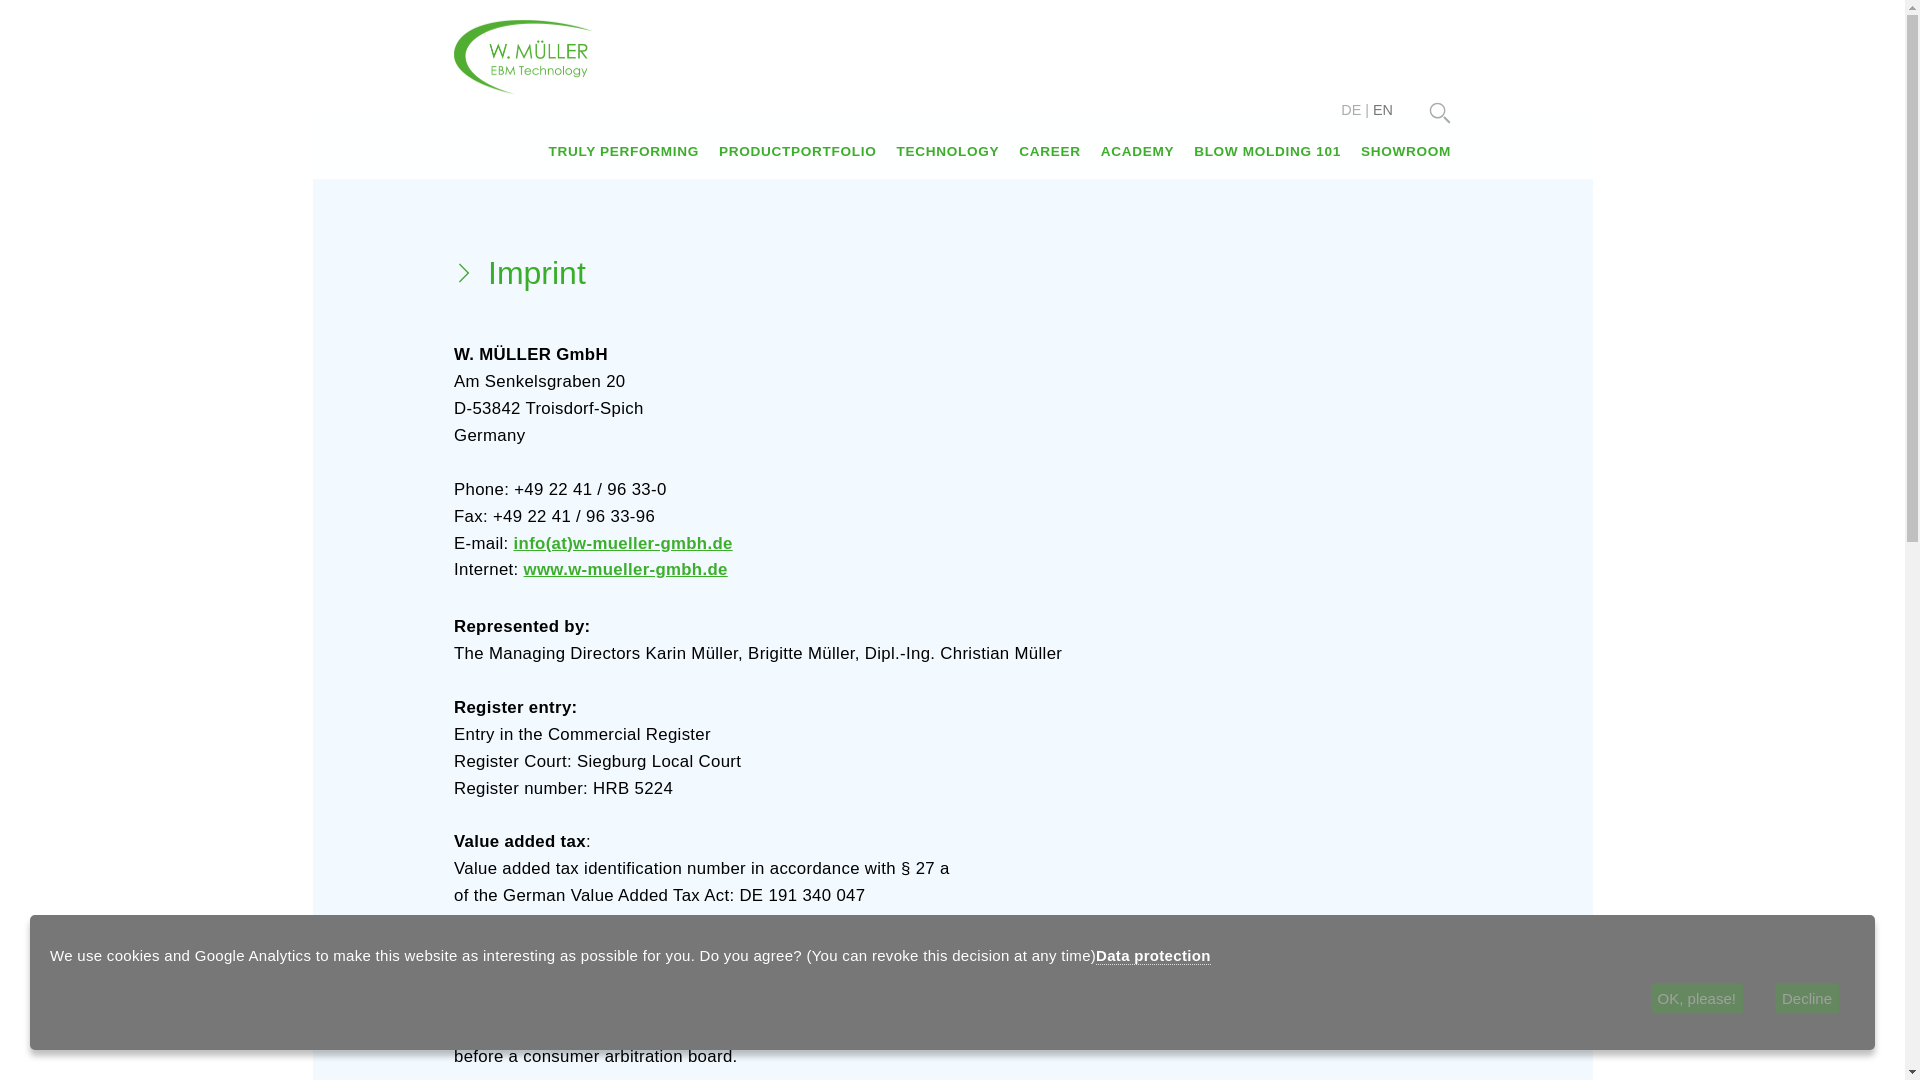 This screenshot has width=1920, height=1080. Describe the element at coordinates (524, 56) in the screenshot. I see `Home` at that location.